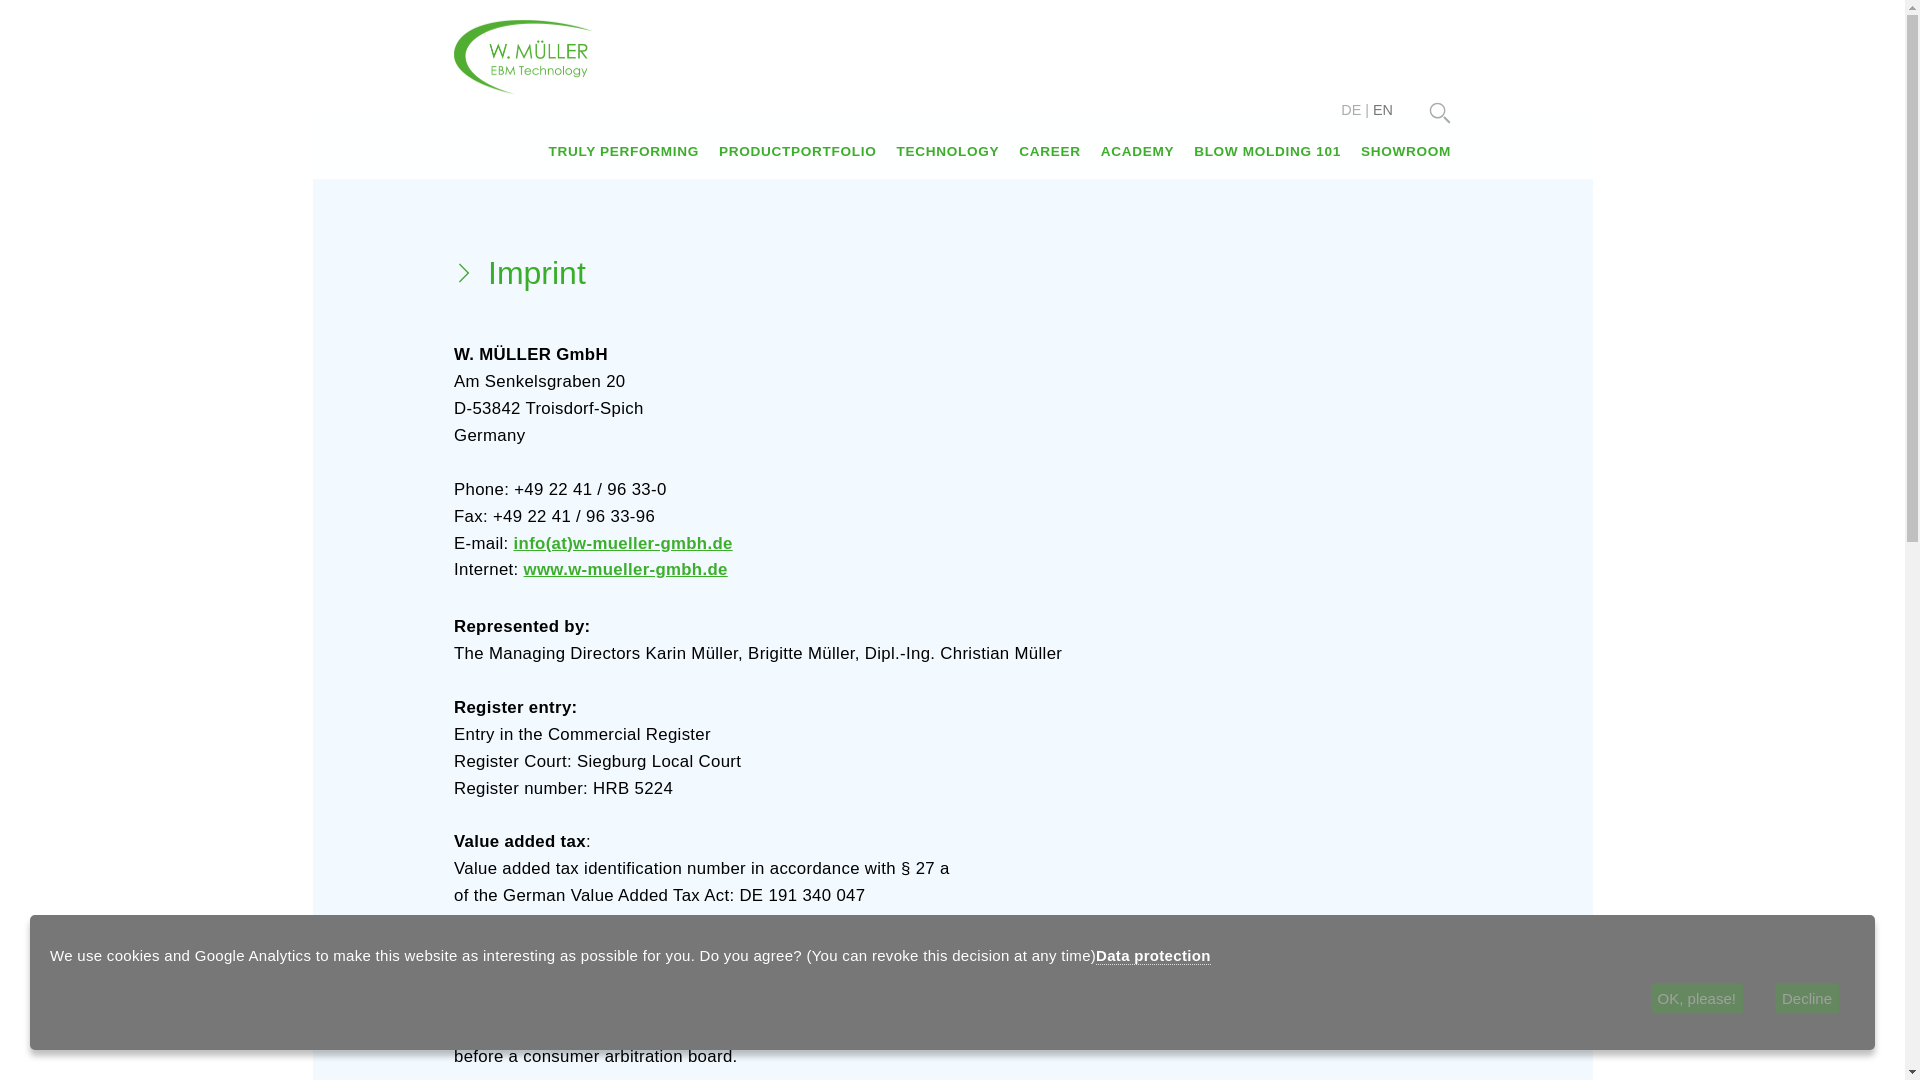 This screenshot has width=1920, height=1080. Describe the element at coordinates (524, 56) in the screenshot. I see `Home` at that location.